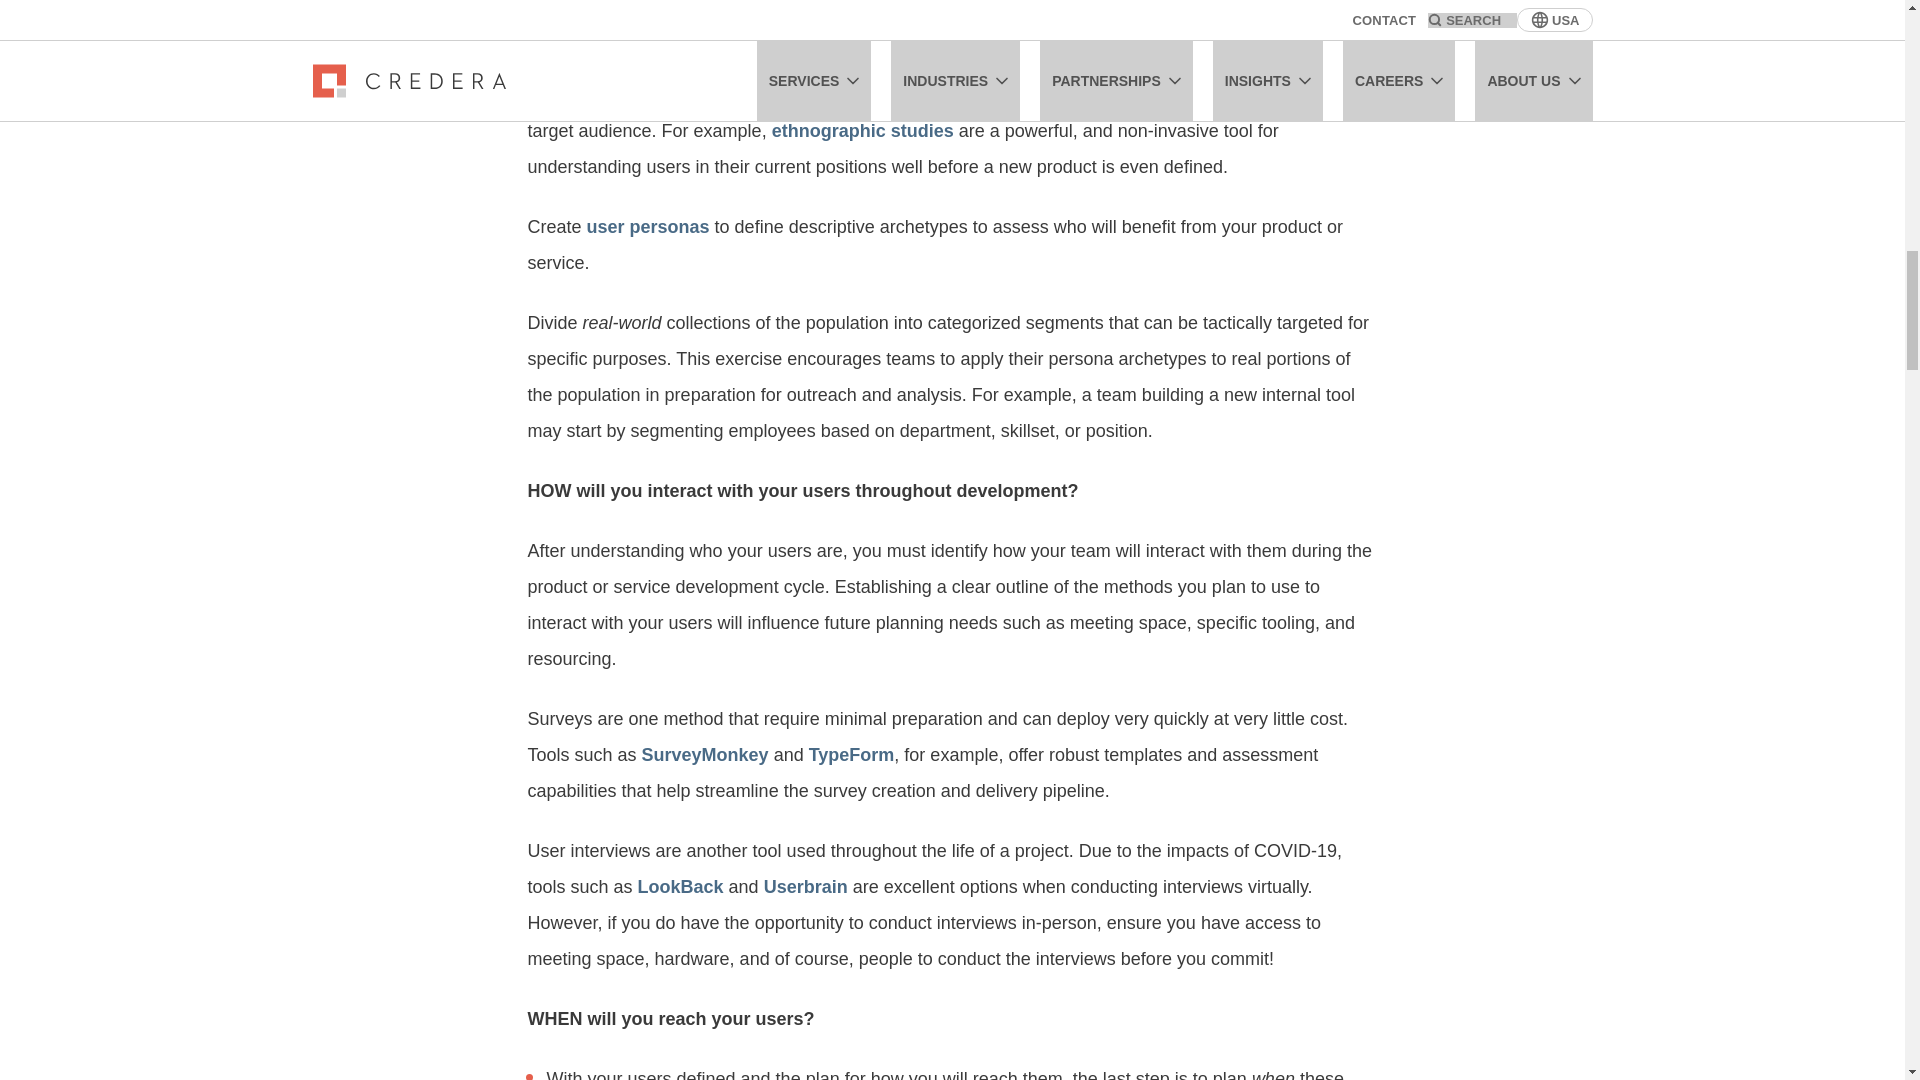 Image resolution: width=1920 pixels, height=1080 pixels. I want to click on user personas, so click(646, 226).